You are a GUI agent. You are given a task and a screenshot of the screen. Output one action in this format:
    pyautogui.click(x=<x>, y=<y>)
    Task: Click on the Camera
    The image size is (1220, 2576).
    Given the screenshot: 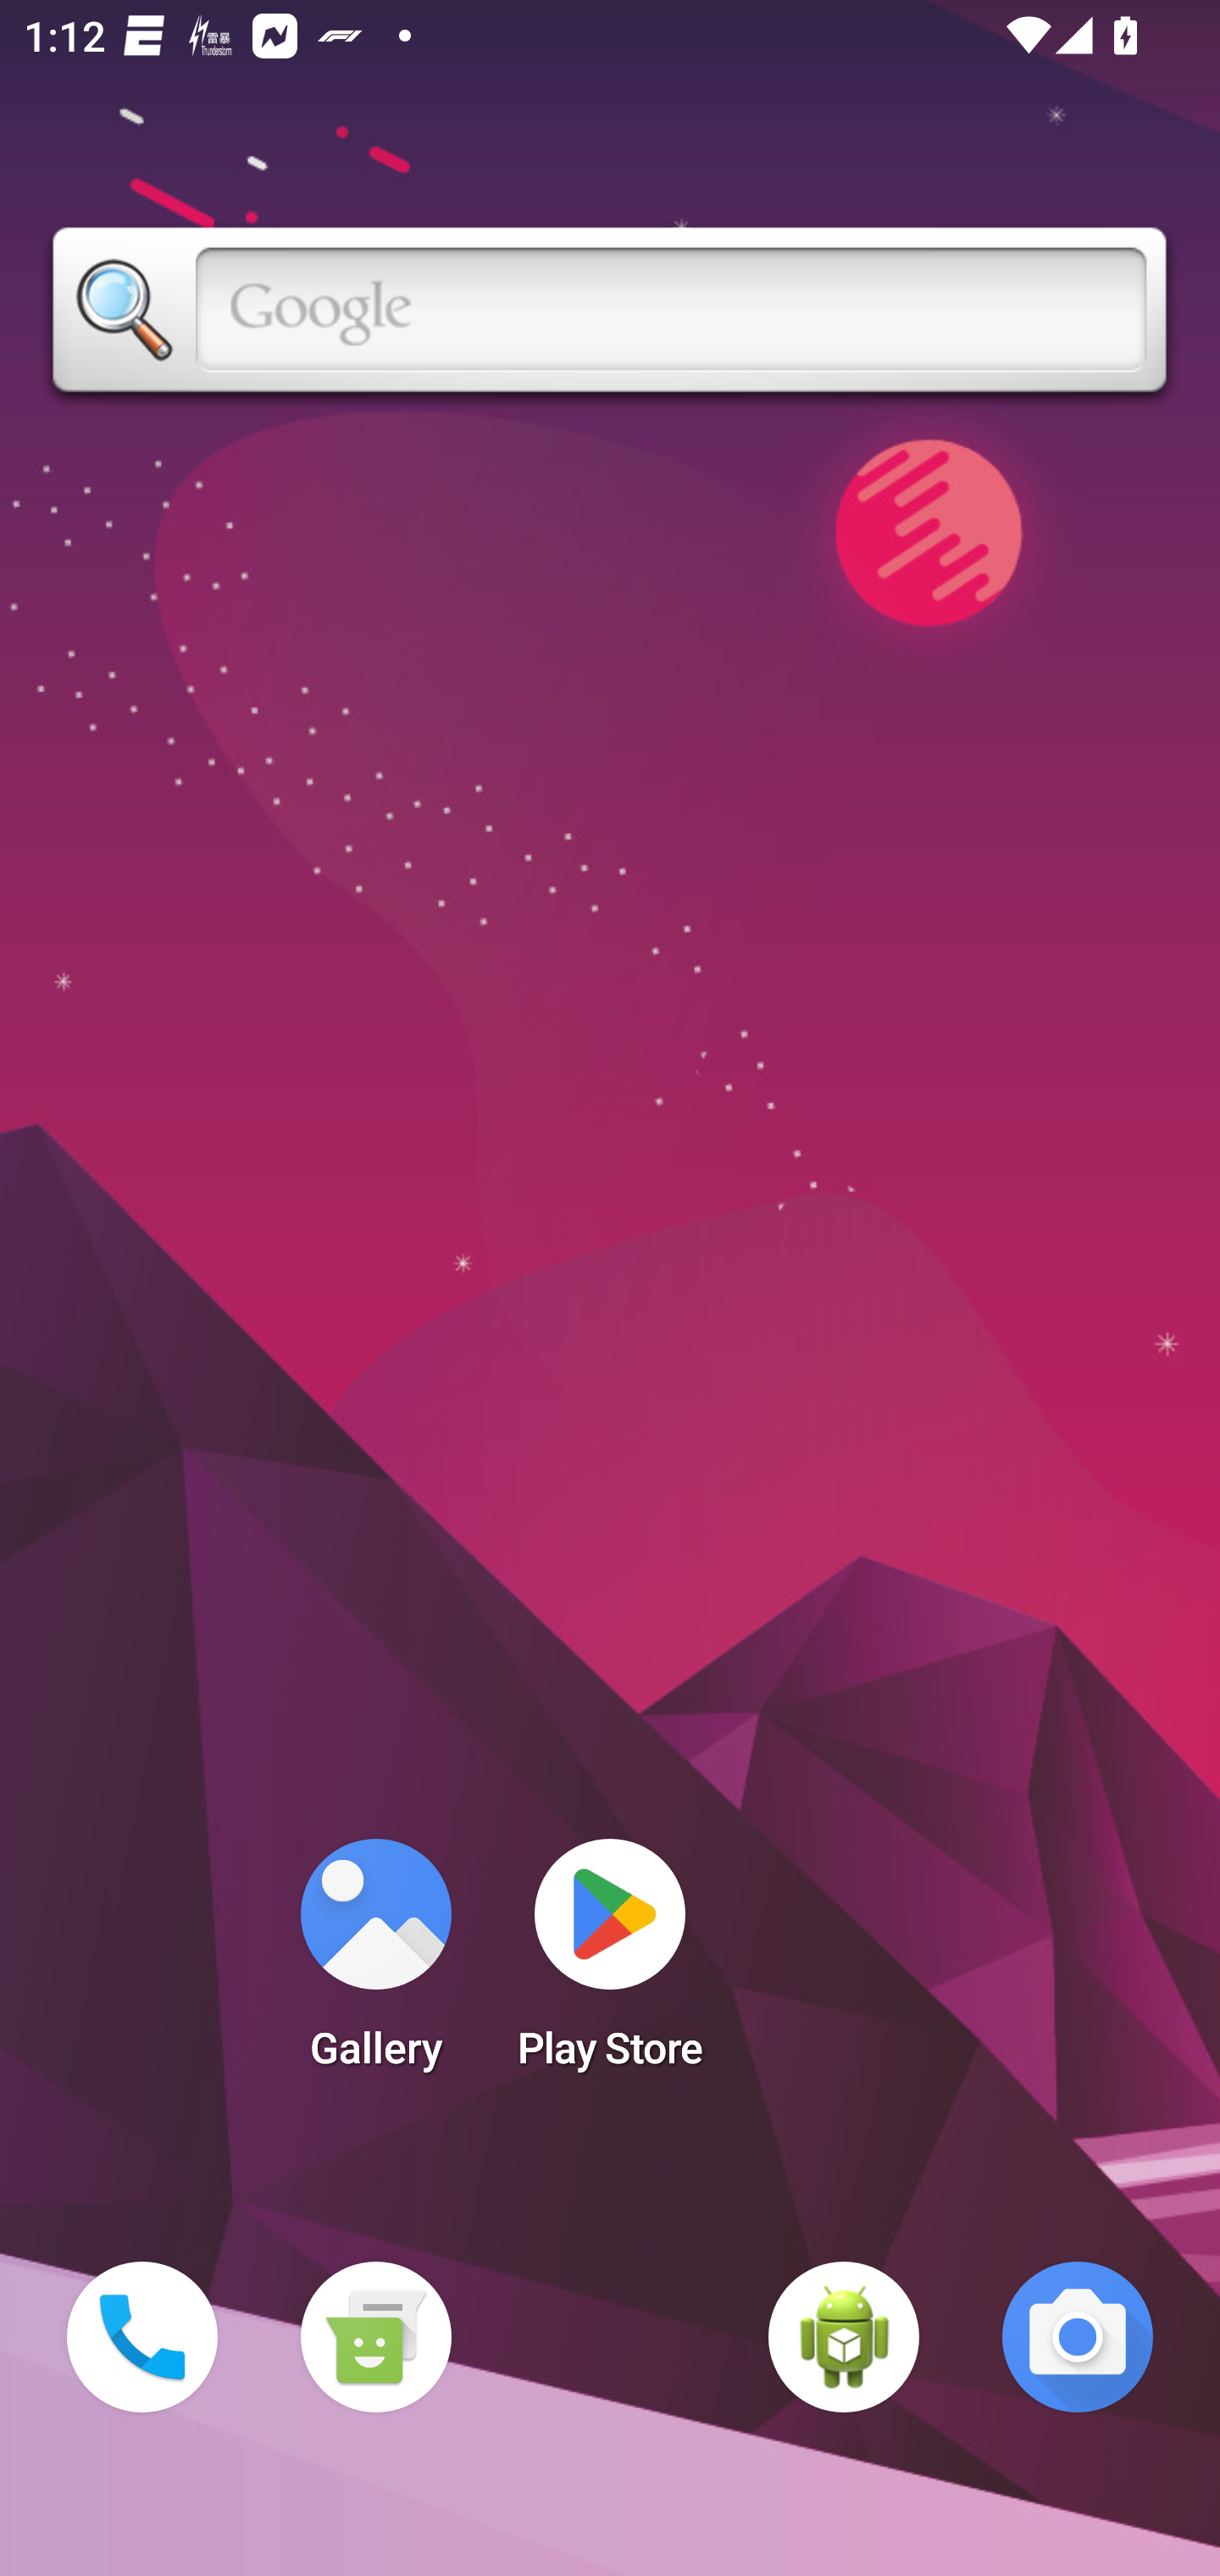 What is the action you would take?
    pyautogui.click(x=1078, y=2337)
    